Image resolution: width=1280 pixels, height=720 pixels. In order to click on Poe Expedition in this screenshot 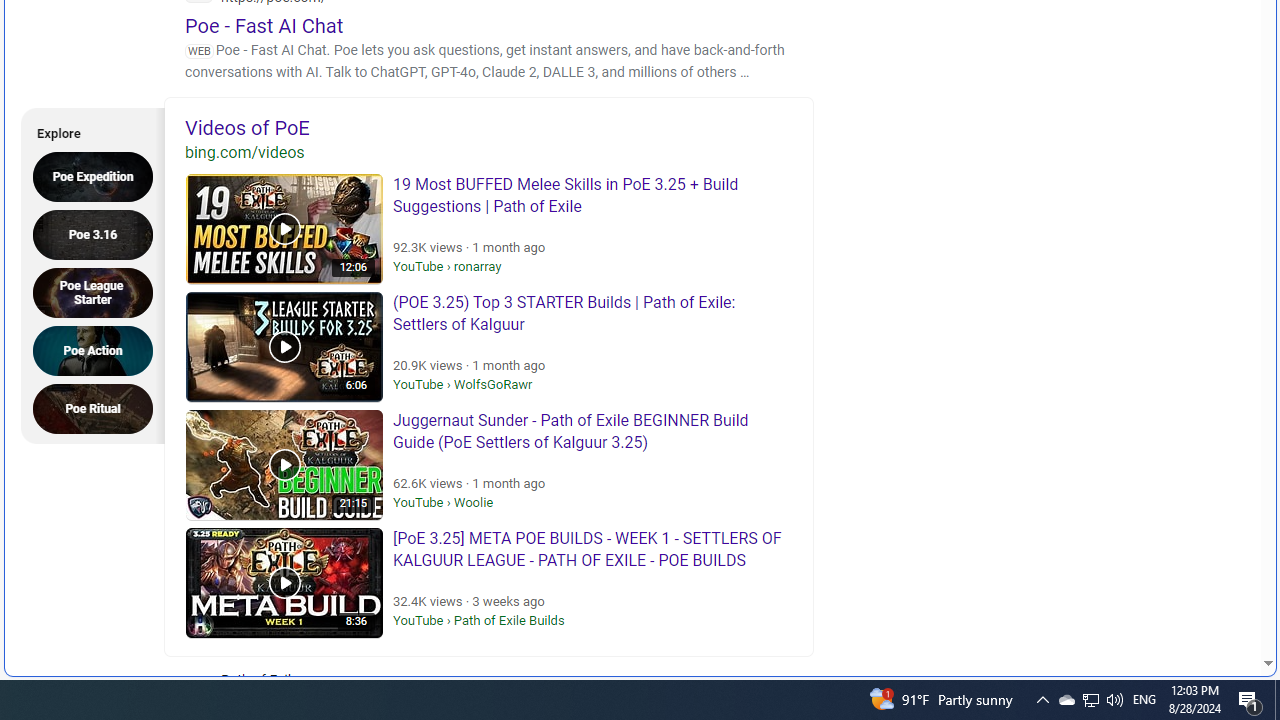, I will do `click(99, 176)`.